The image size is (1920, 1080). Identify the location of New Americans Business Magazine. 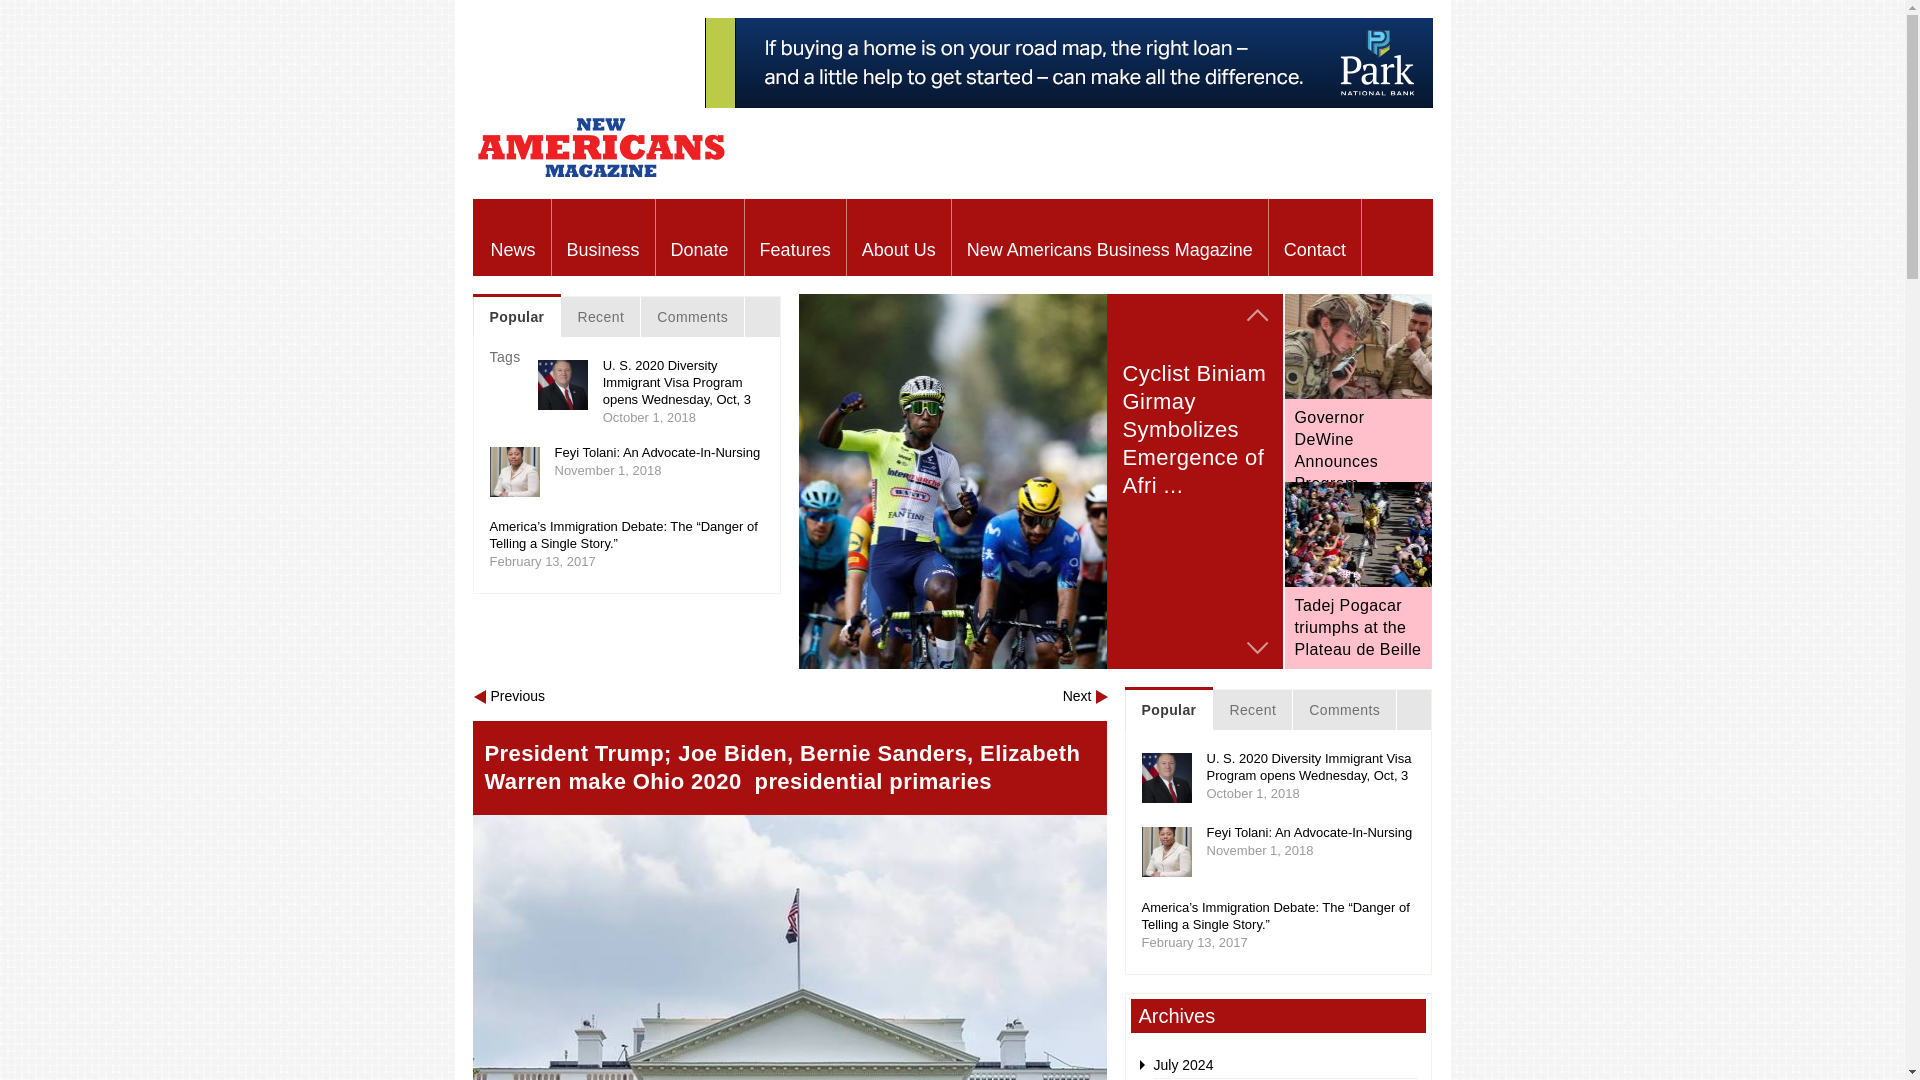
(1110, 237).